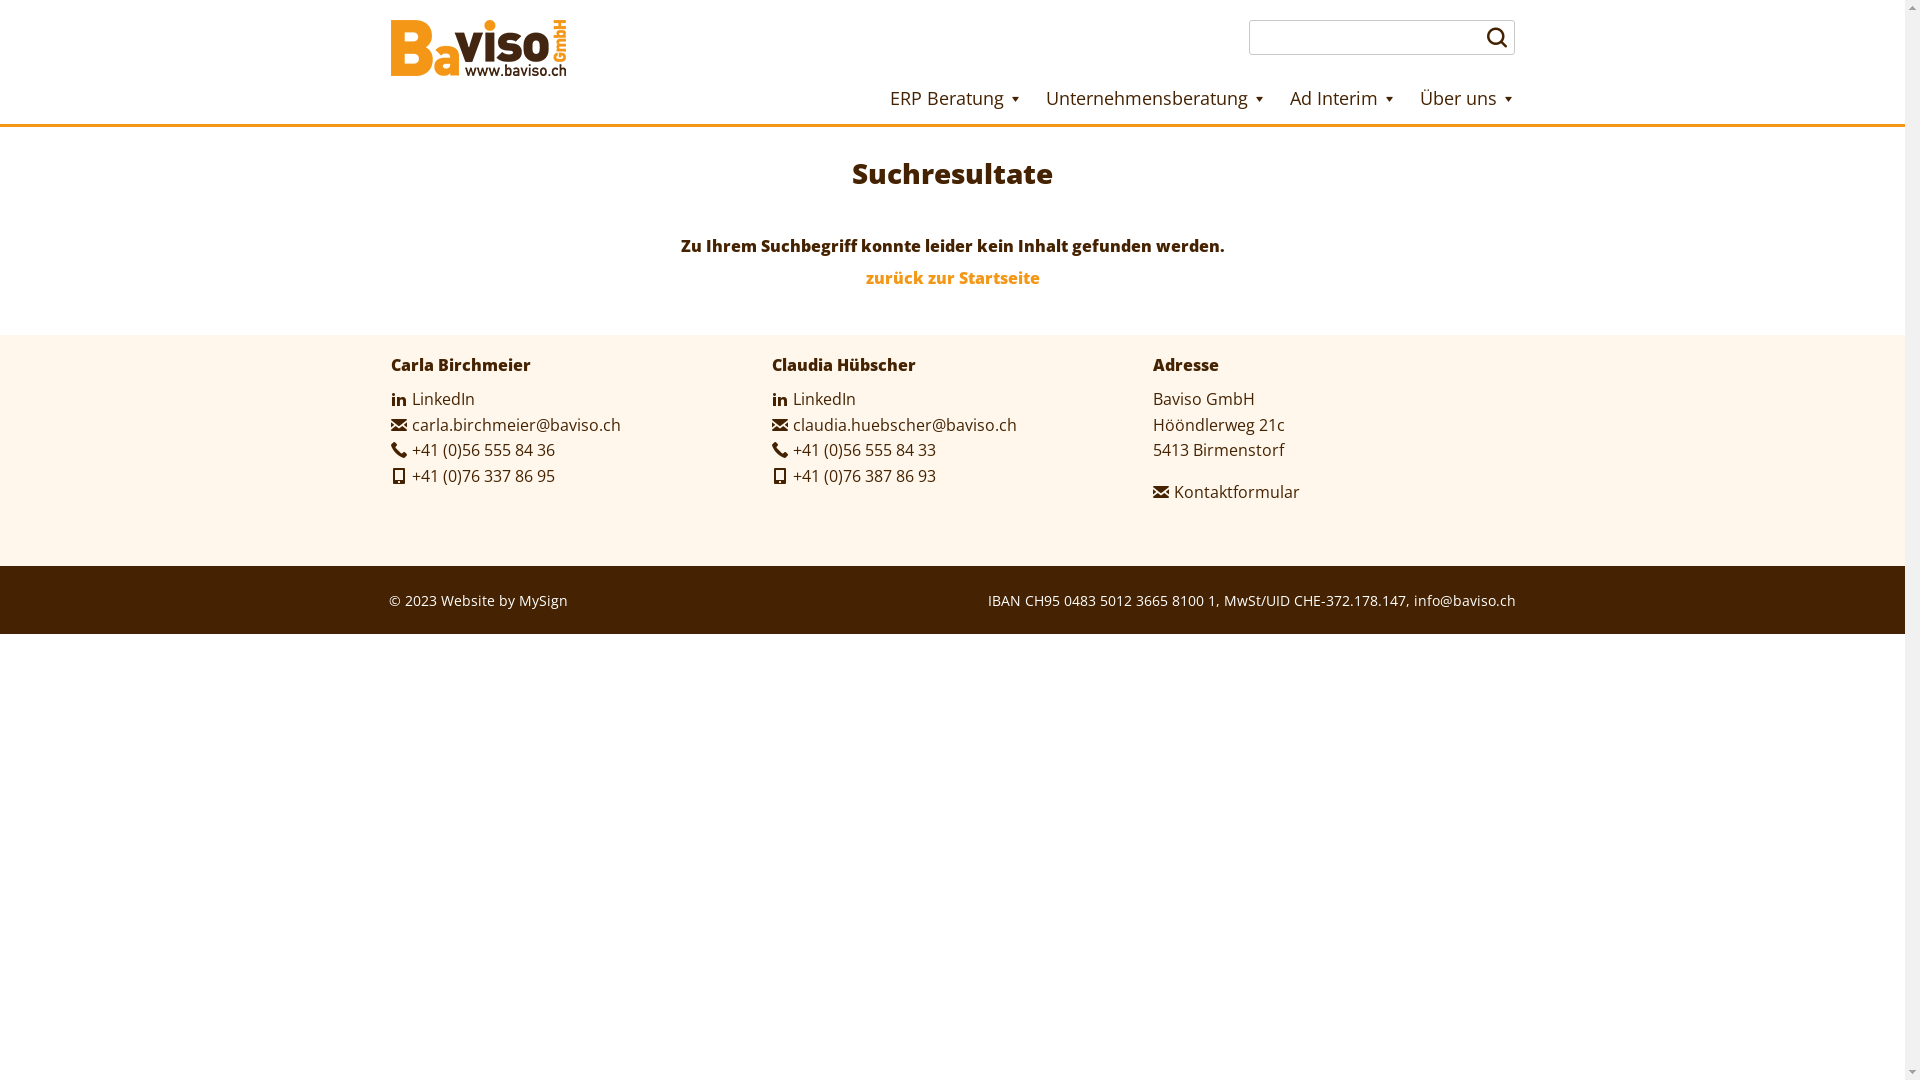  What do you see at coordinates (1343, 98) in the screenshot?
I see `Ad Interim` at bounding box center [1343, 98].